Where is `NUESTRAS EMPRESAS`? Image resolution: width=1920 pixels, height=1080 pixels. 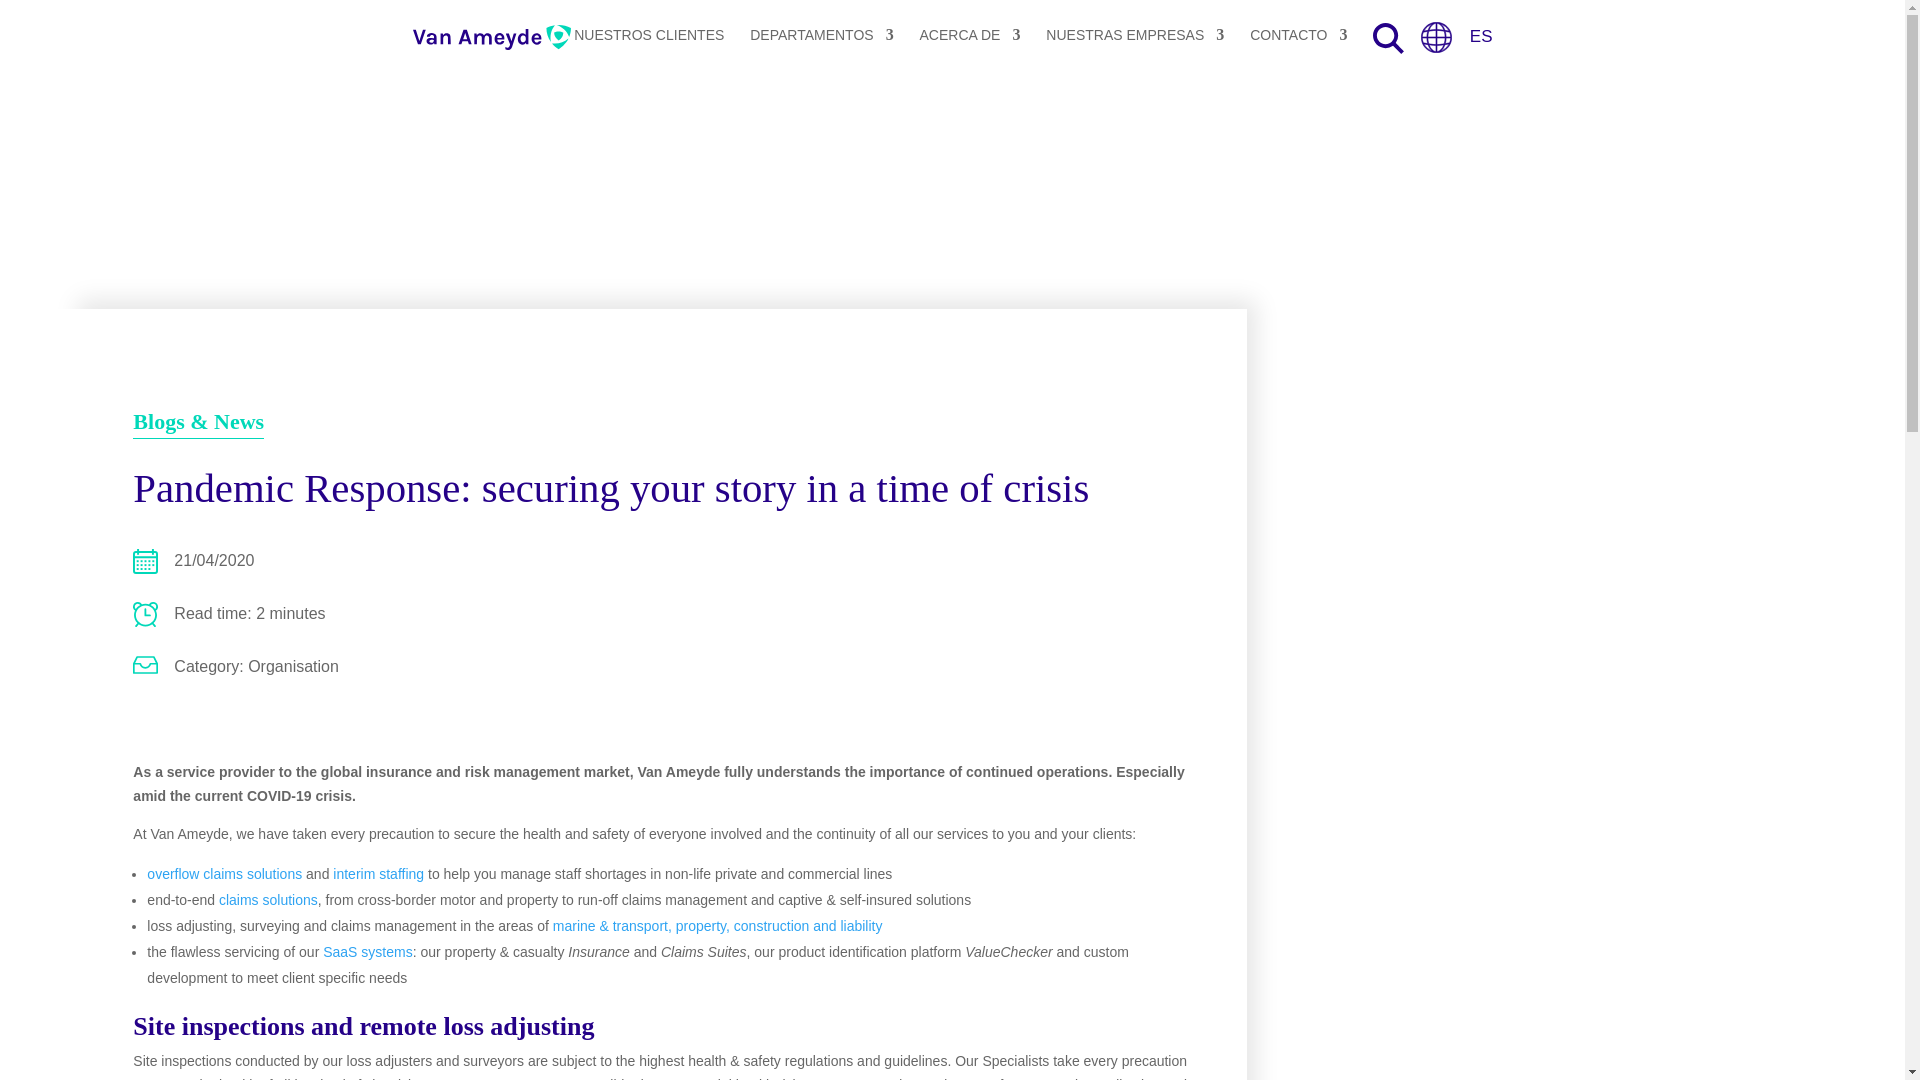 NUESTRAS EMPRESAS is located at coordinates (1135, 38).